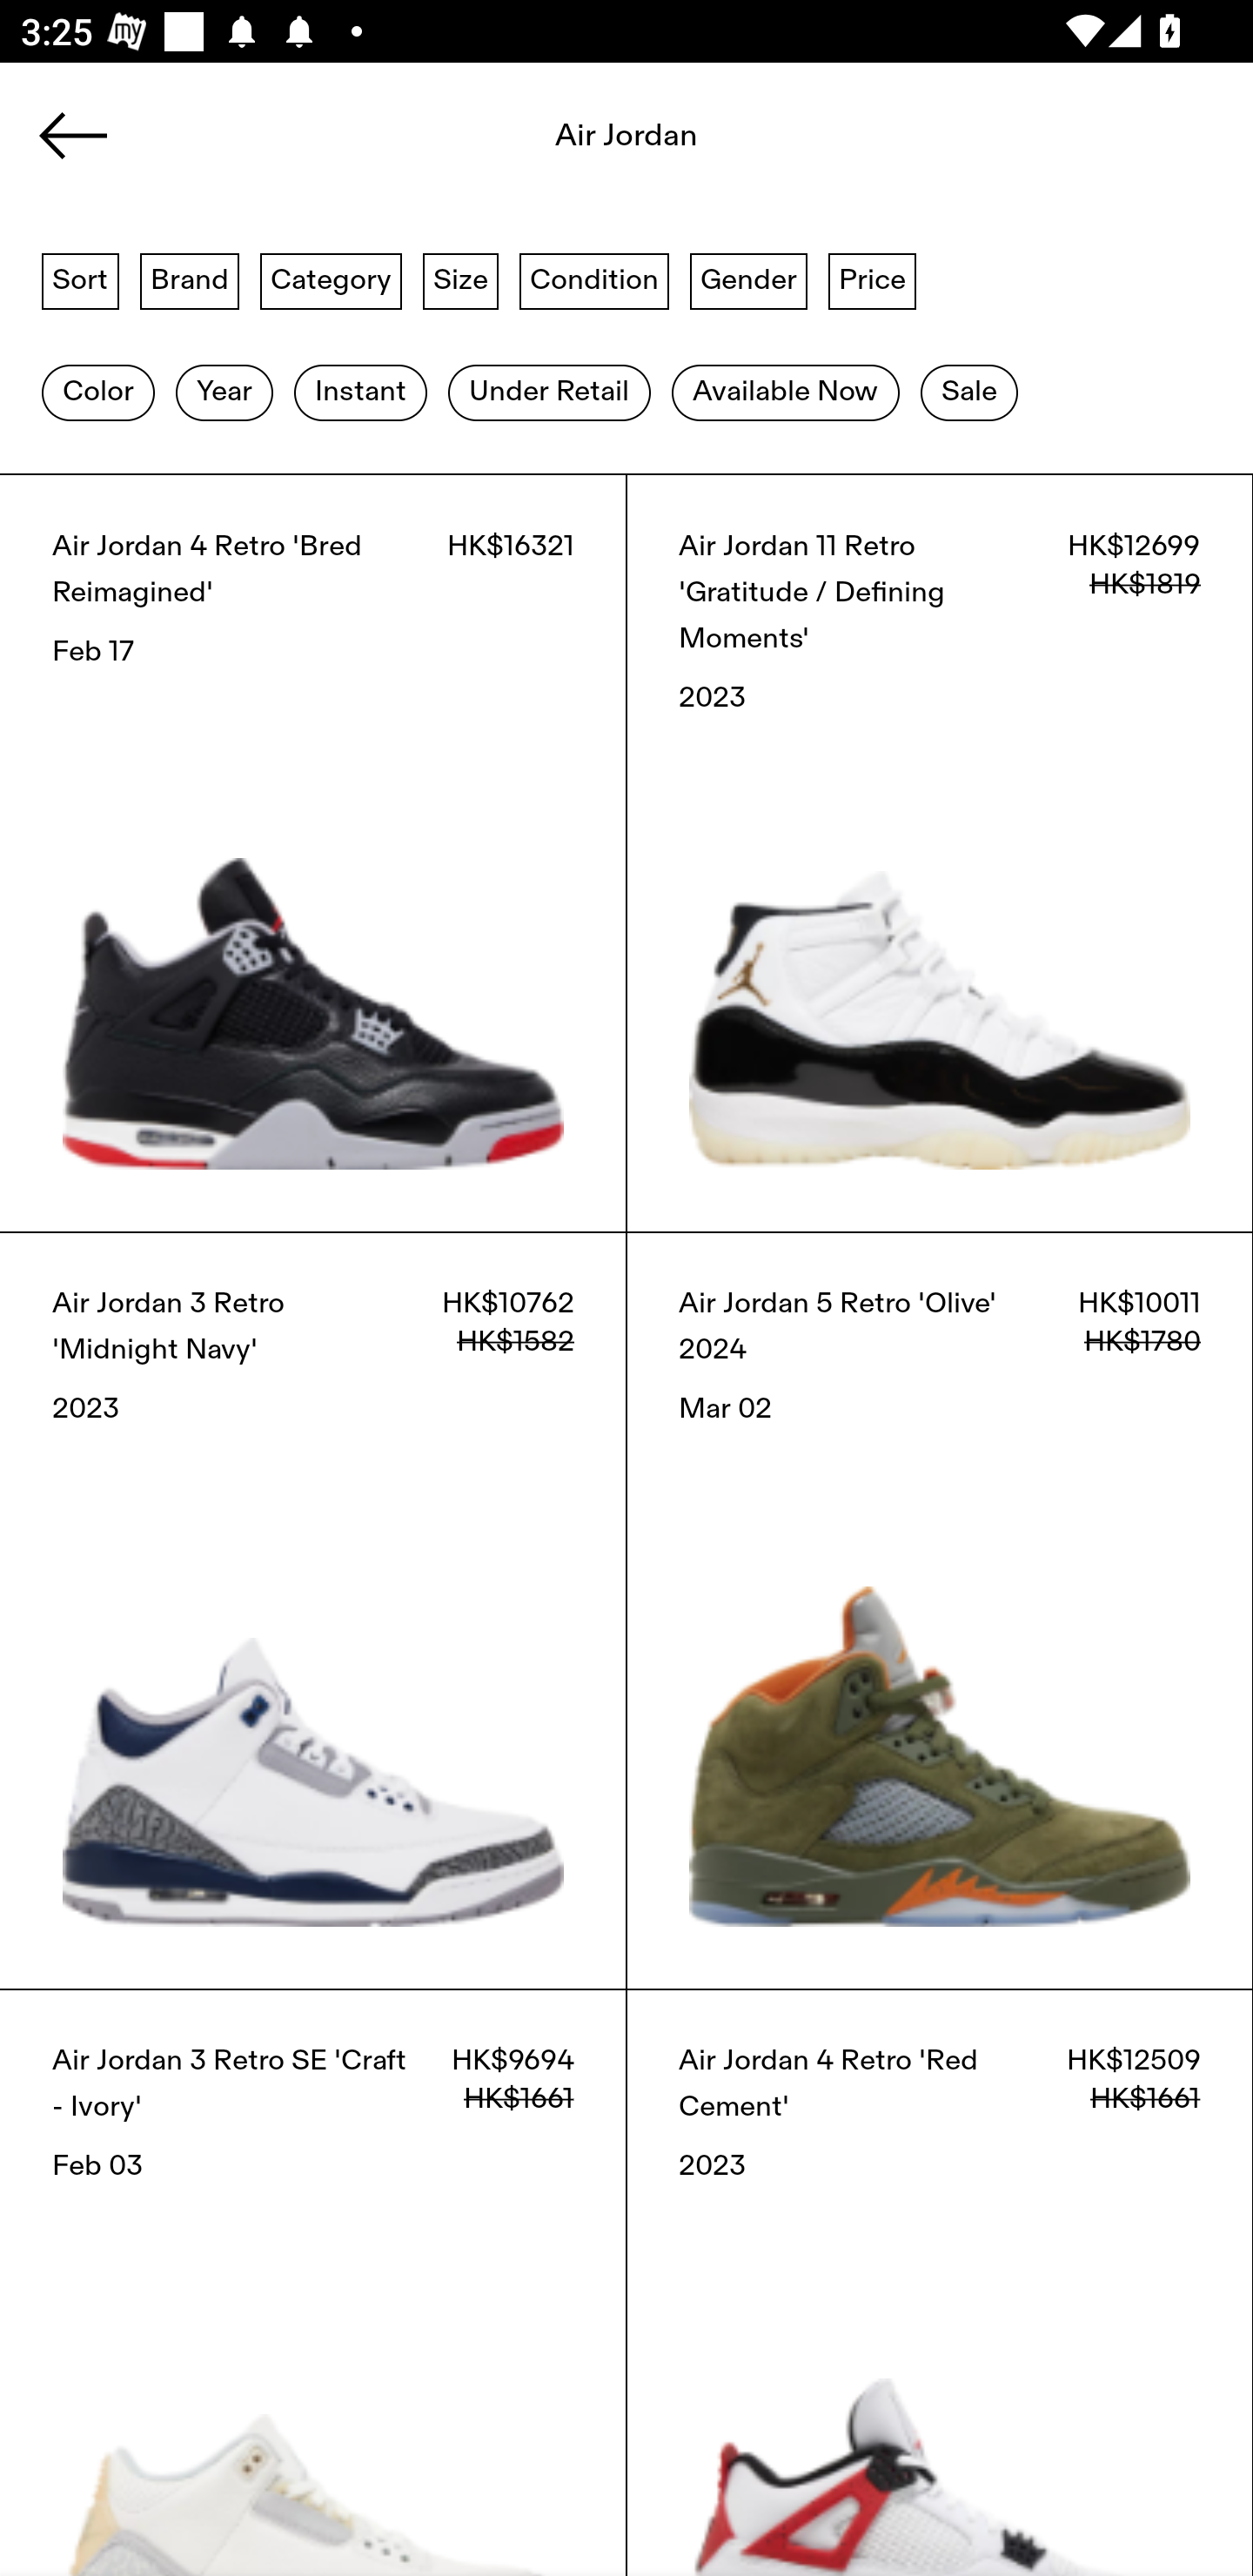 Image resolution: width=1253 pixels, height=2576 pixels. What do you see at coordinates (461, 279) in the screenshot?
I see `Size` at bounding box center [461, 279].